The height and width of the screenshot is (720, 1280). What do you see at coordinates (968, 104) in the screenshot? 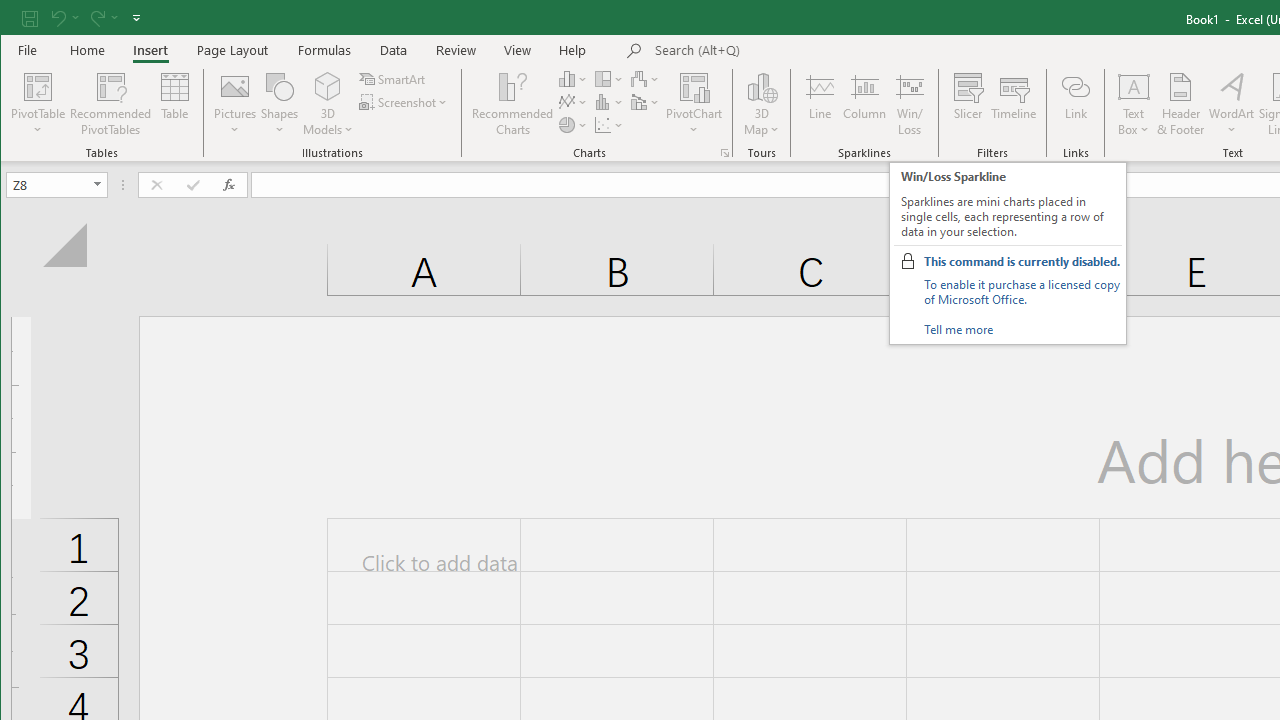
I see `Slicer...` at bounding box center [968, 104].